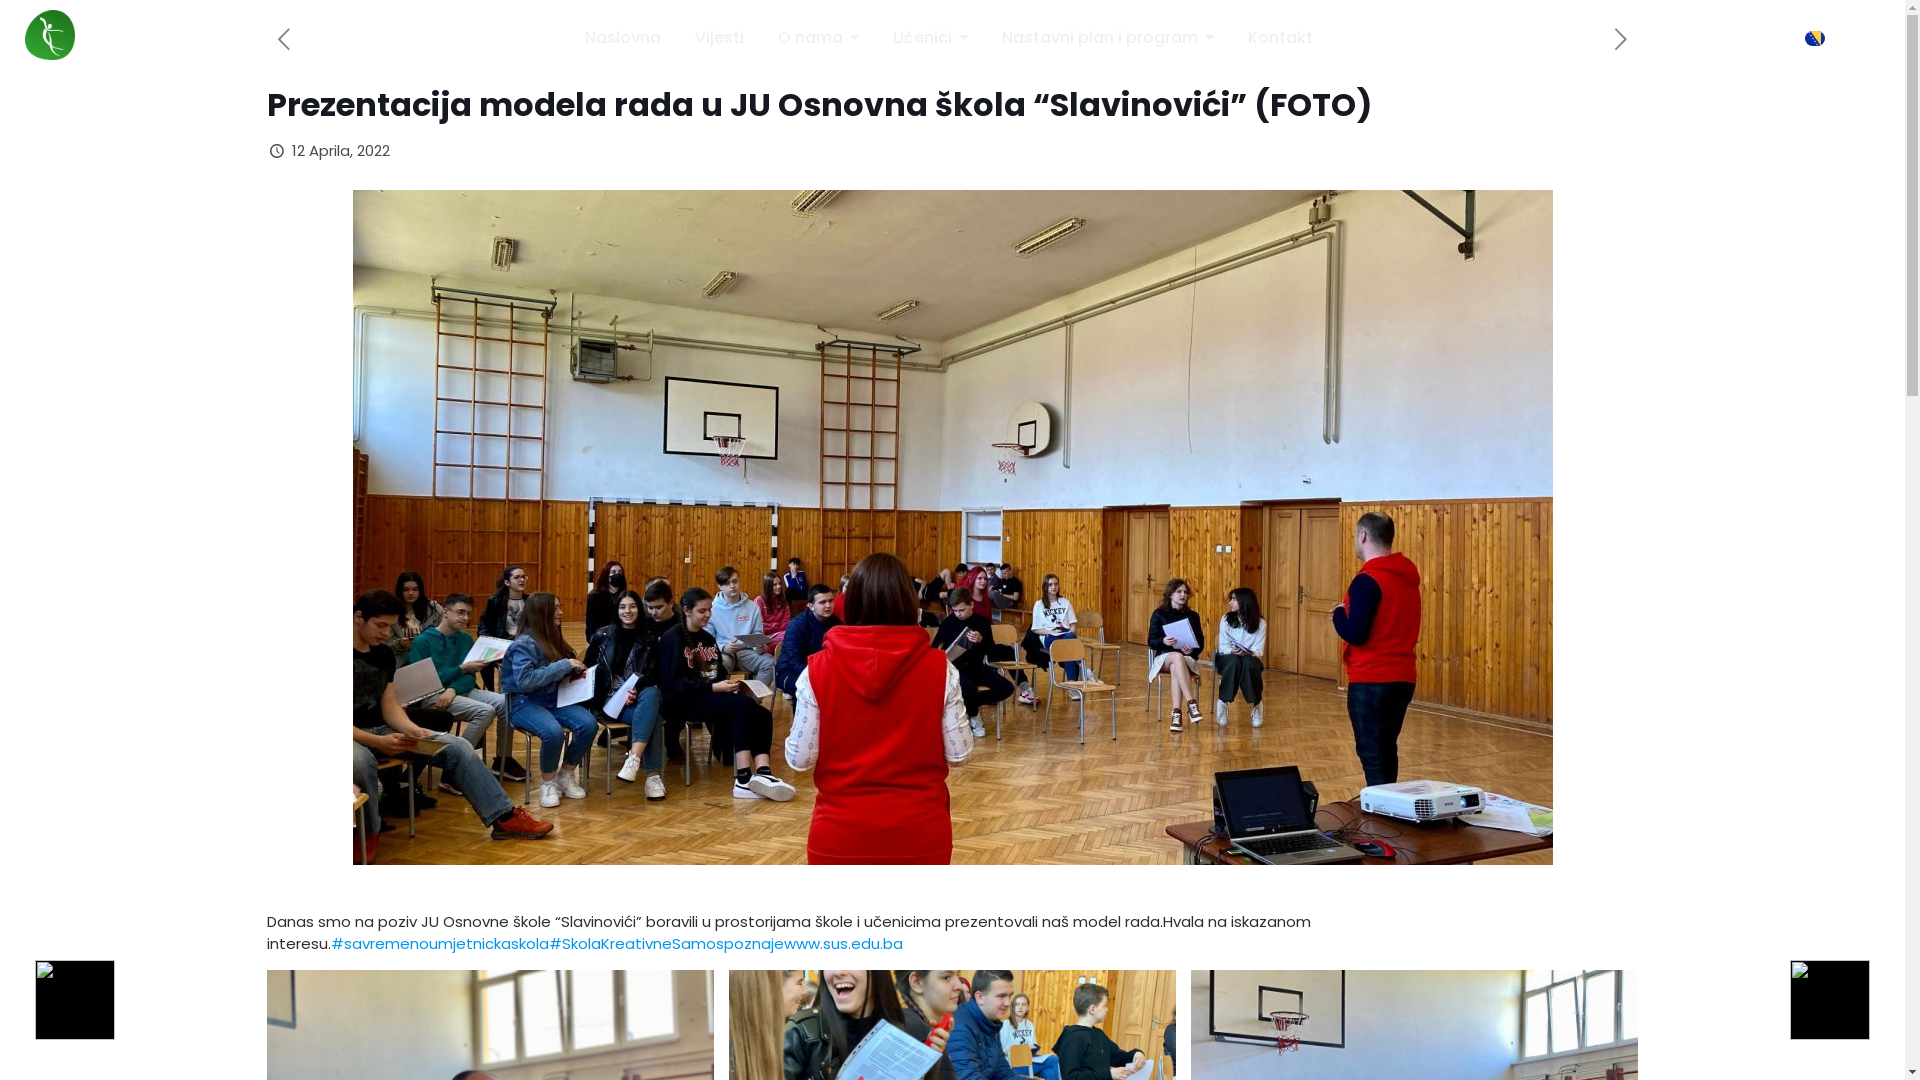 The width and height of the screenshot is (1920, 1080). I want to click on #SkolaKreativneSamospoznaje, so click(666, 944).